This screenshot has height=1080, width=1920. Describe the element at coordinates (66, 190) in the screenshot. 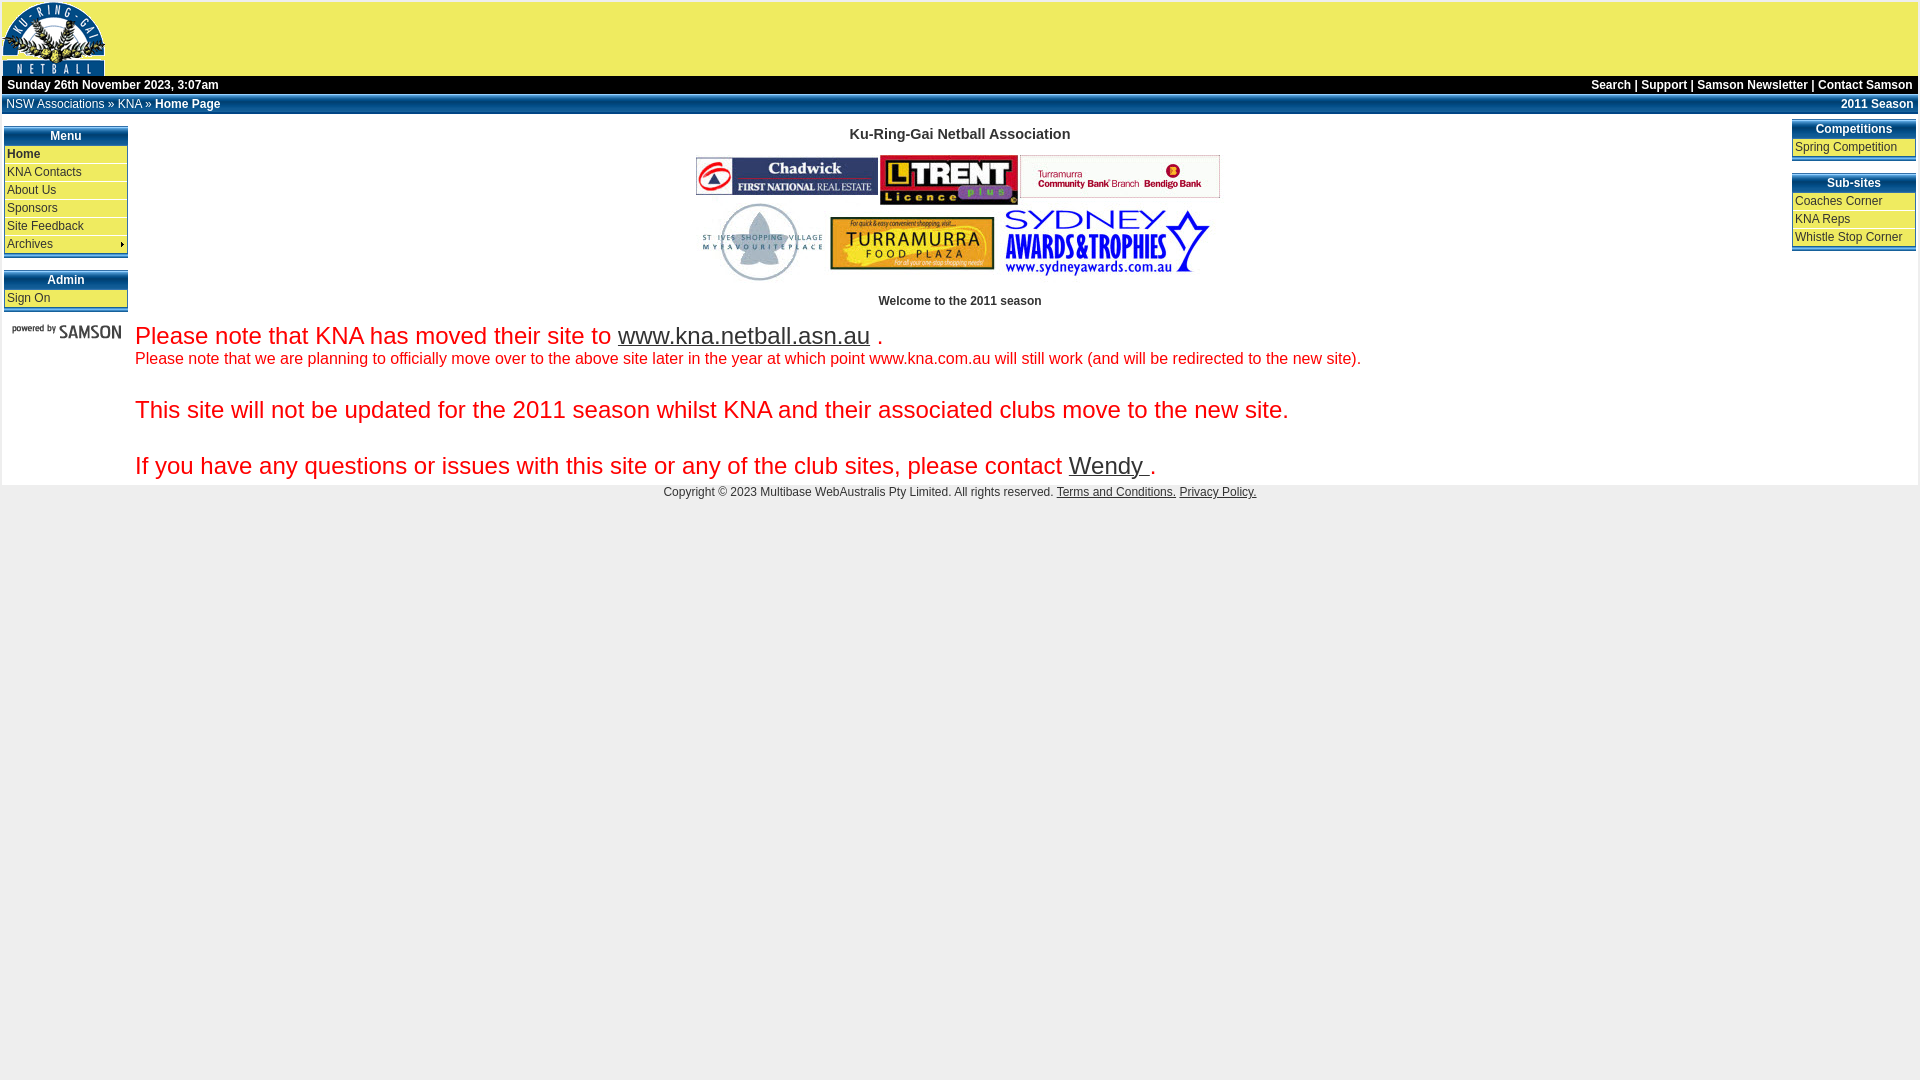

I see `About Us` at that location.